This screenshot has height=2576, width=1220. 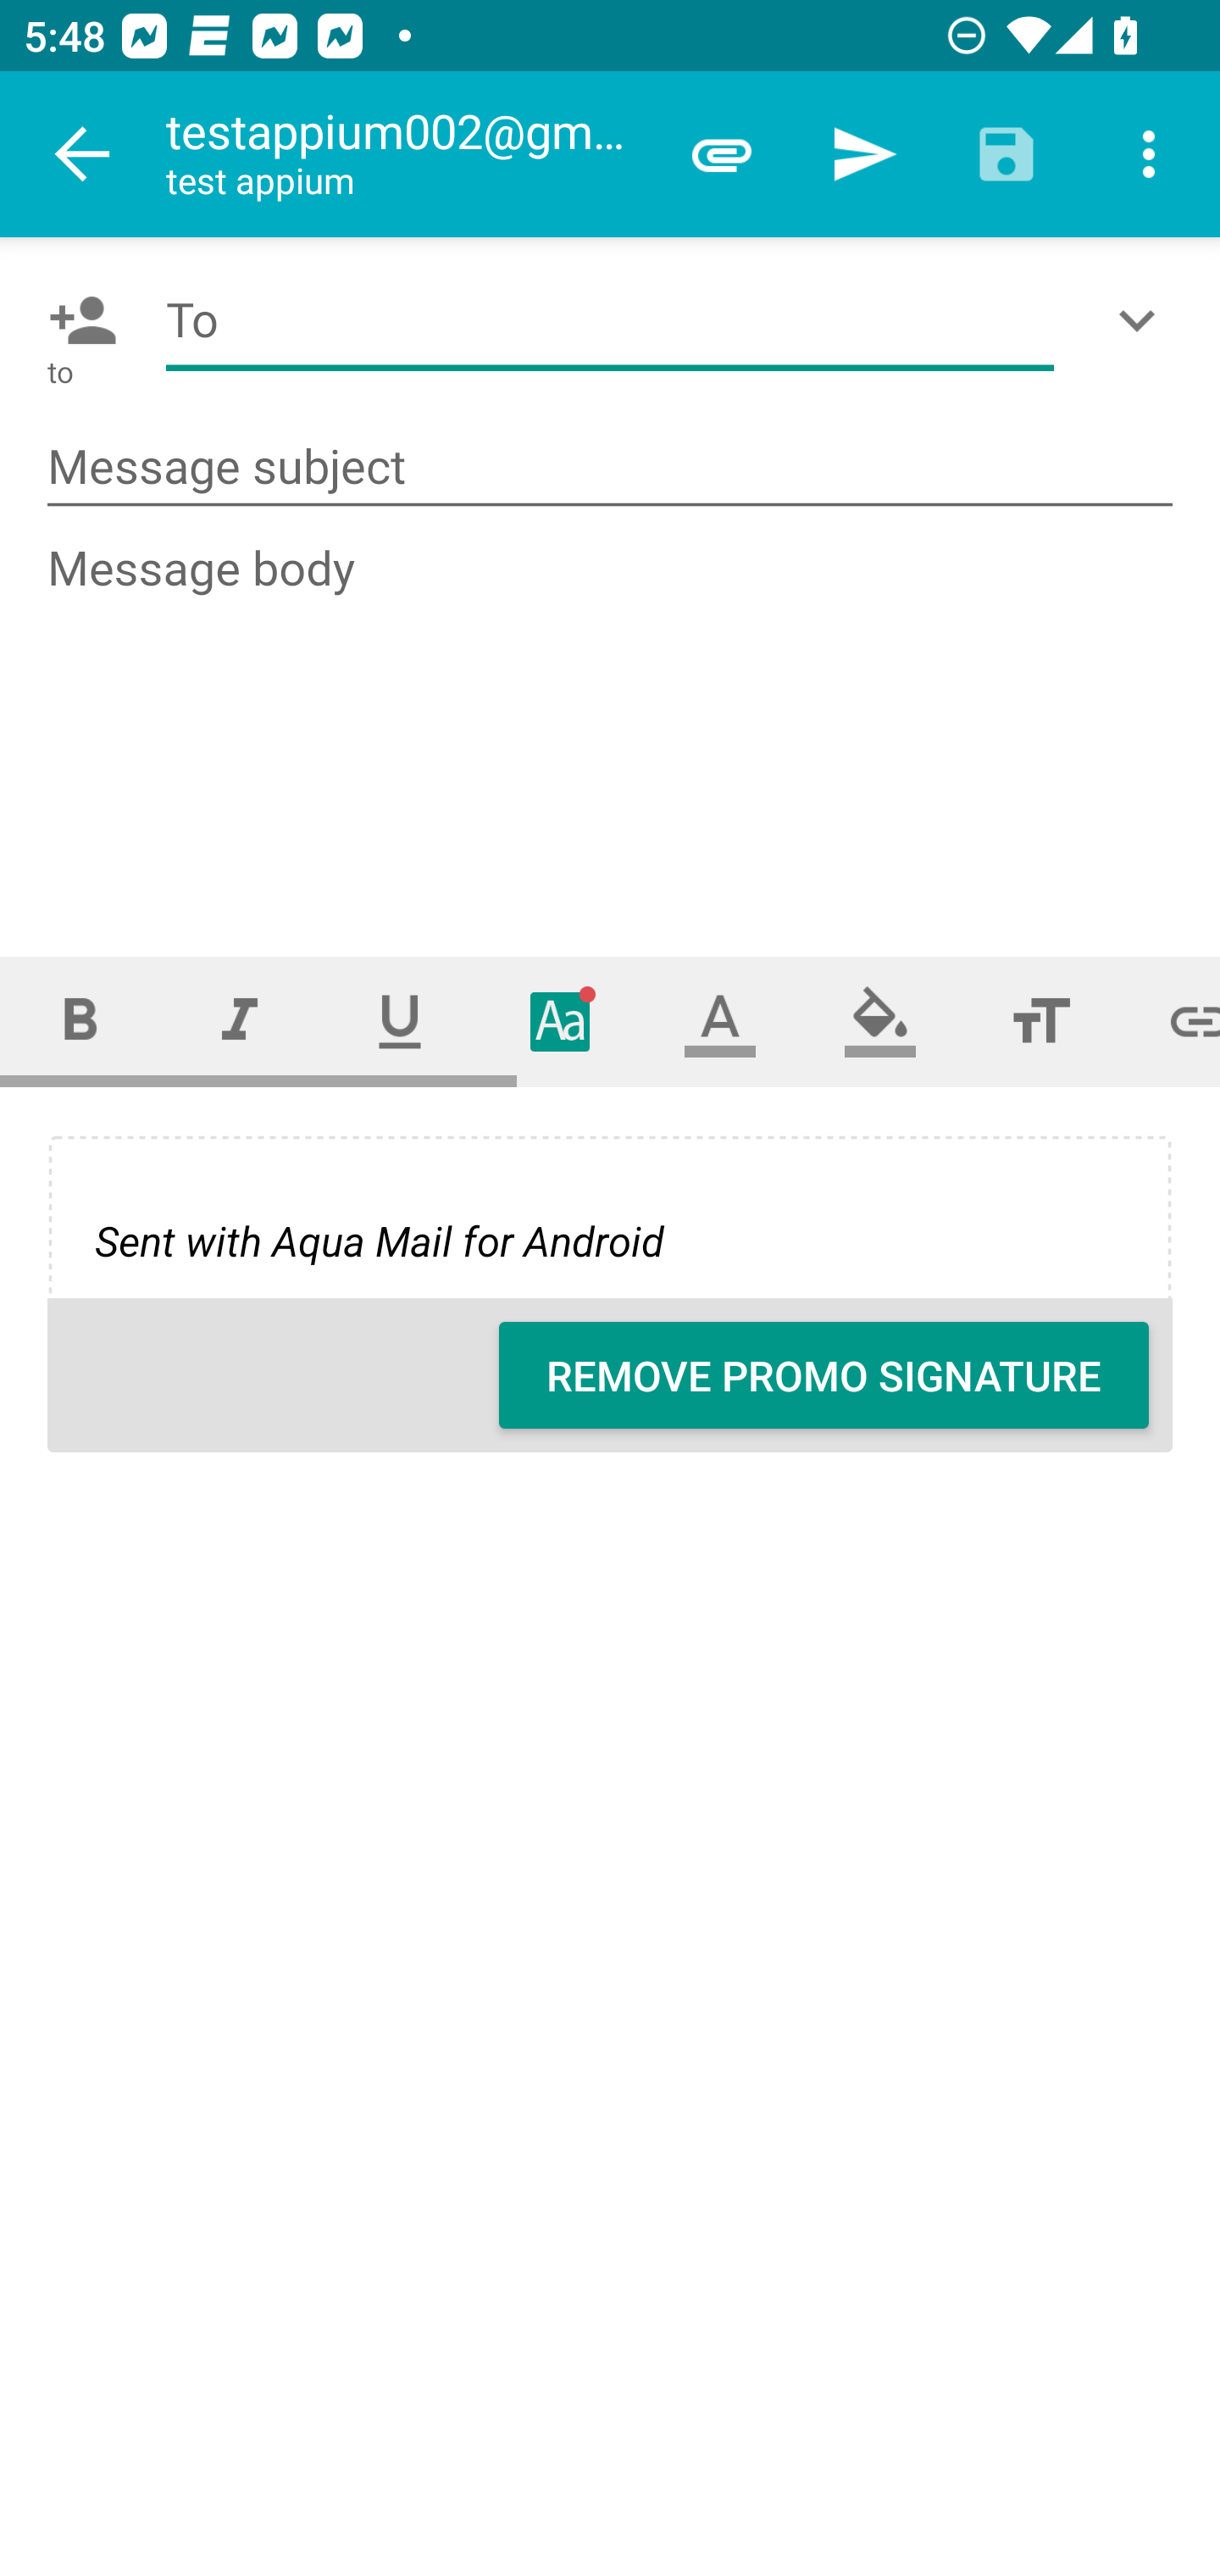 What do you see at coordinates (400, 1020) in the screenshot?
I see `Underline` at bounding box center [400, 1020].